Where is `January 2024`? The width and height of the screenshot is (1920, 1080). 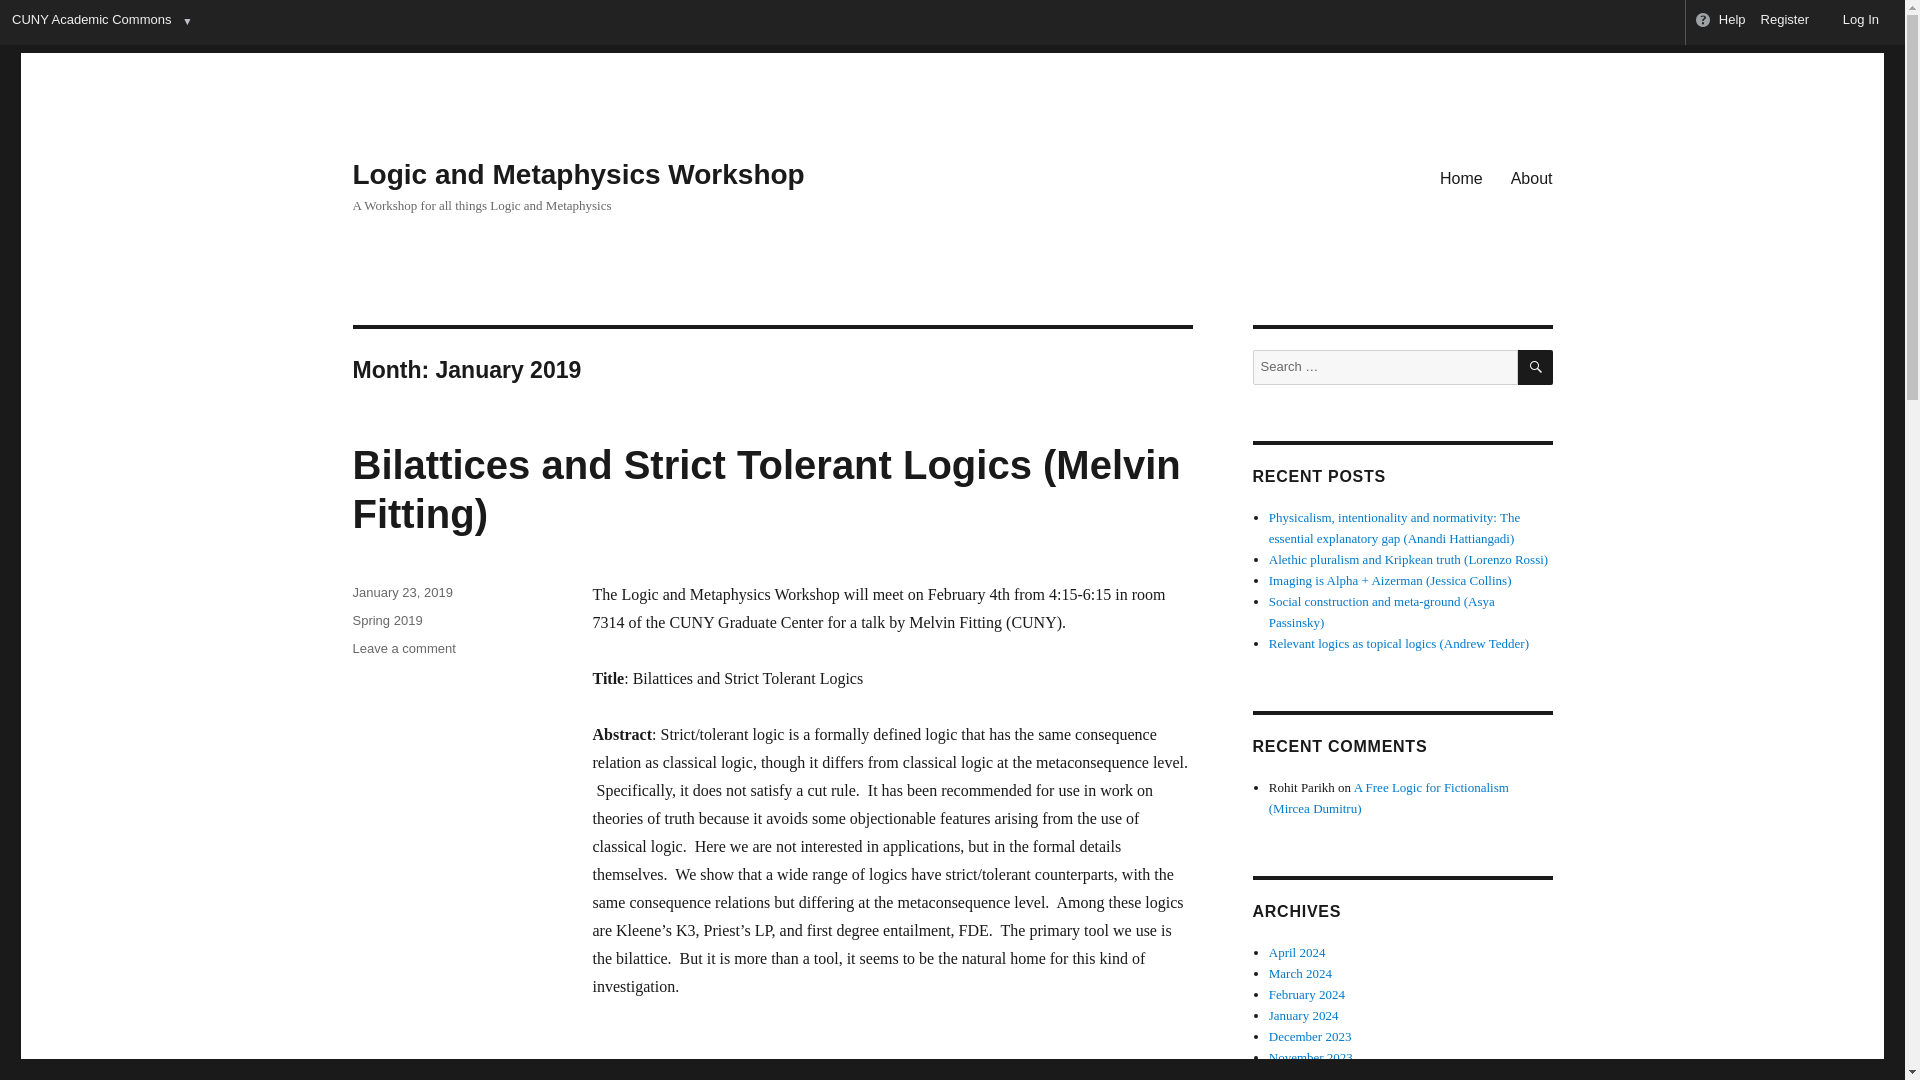 January 2024 is located at coordinates (1304, 1014).